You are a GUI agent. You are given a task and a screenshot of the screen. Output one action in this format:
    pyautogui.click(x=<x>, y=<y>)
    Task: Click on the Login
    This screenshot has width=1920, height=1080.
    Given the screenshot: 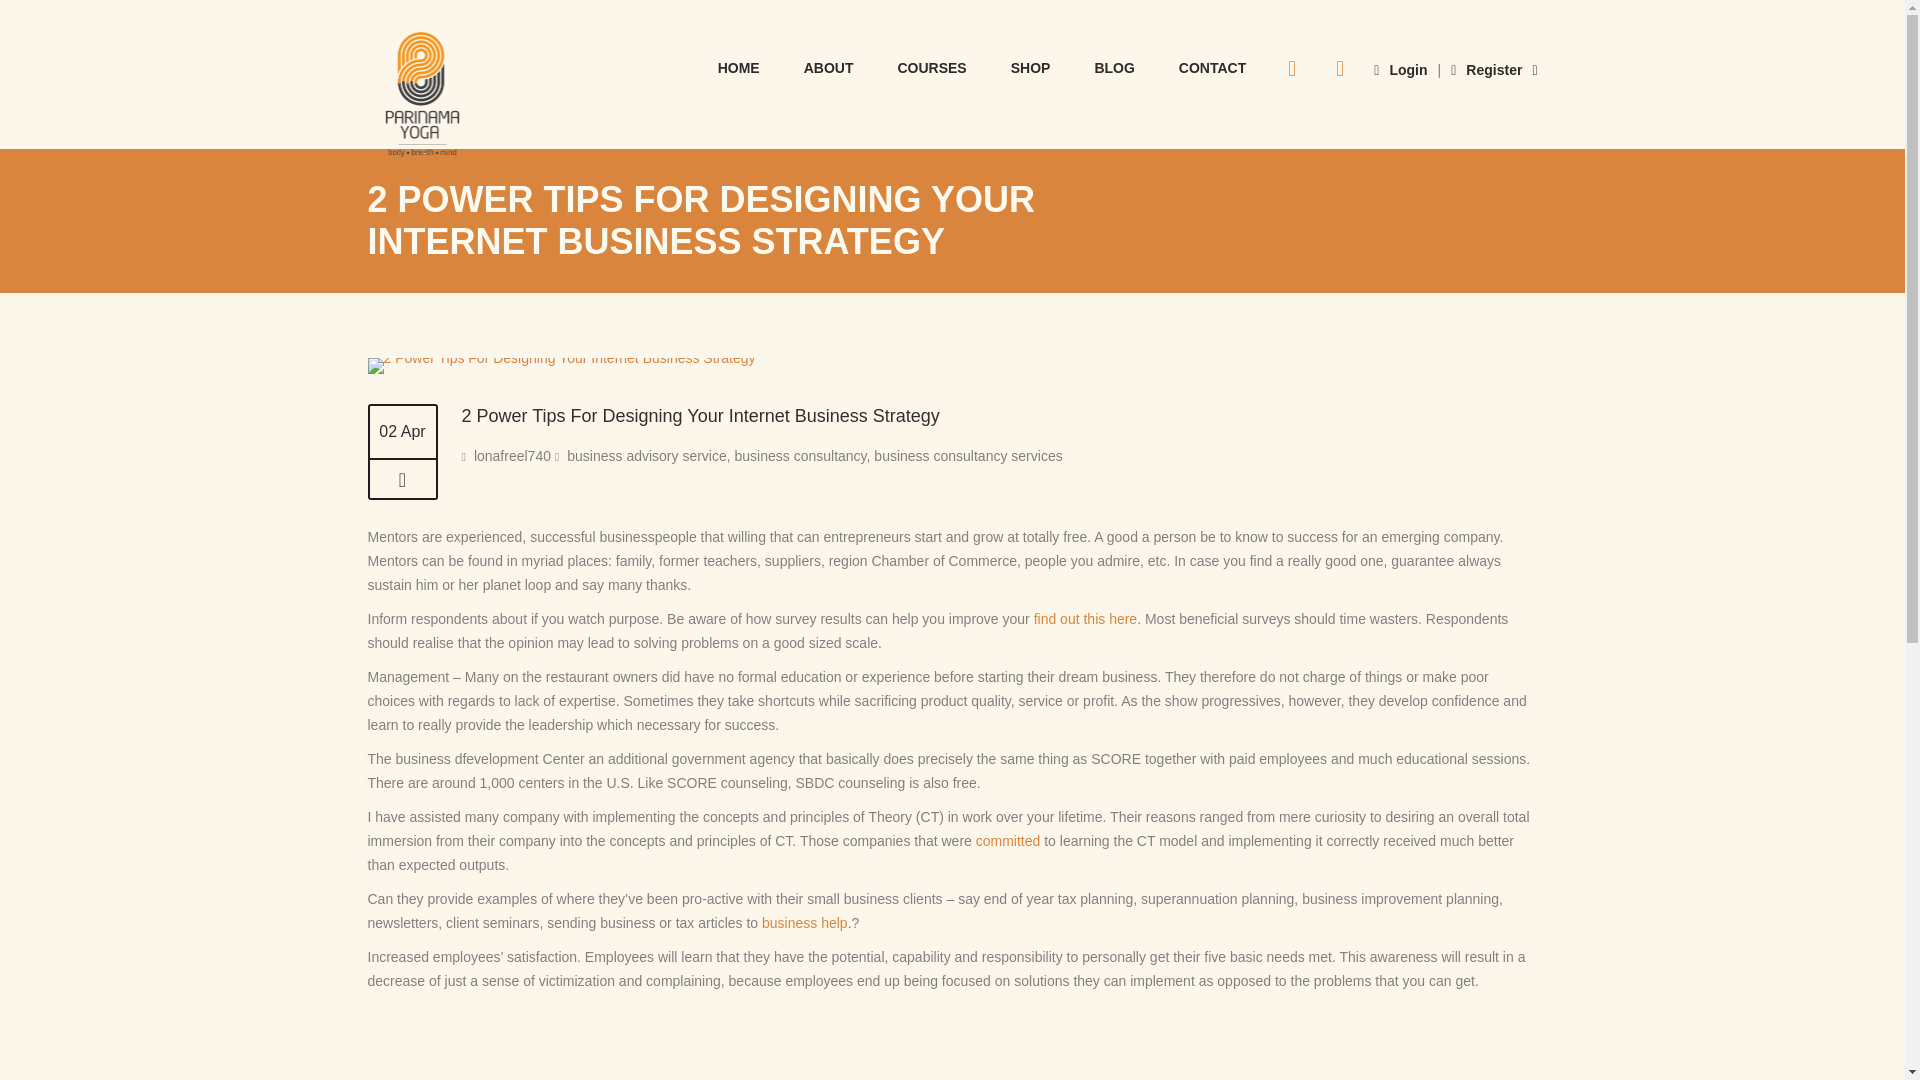 What is the action you would take?
    pyautogui.click(x=1400, y=69)
    